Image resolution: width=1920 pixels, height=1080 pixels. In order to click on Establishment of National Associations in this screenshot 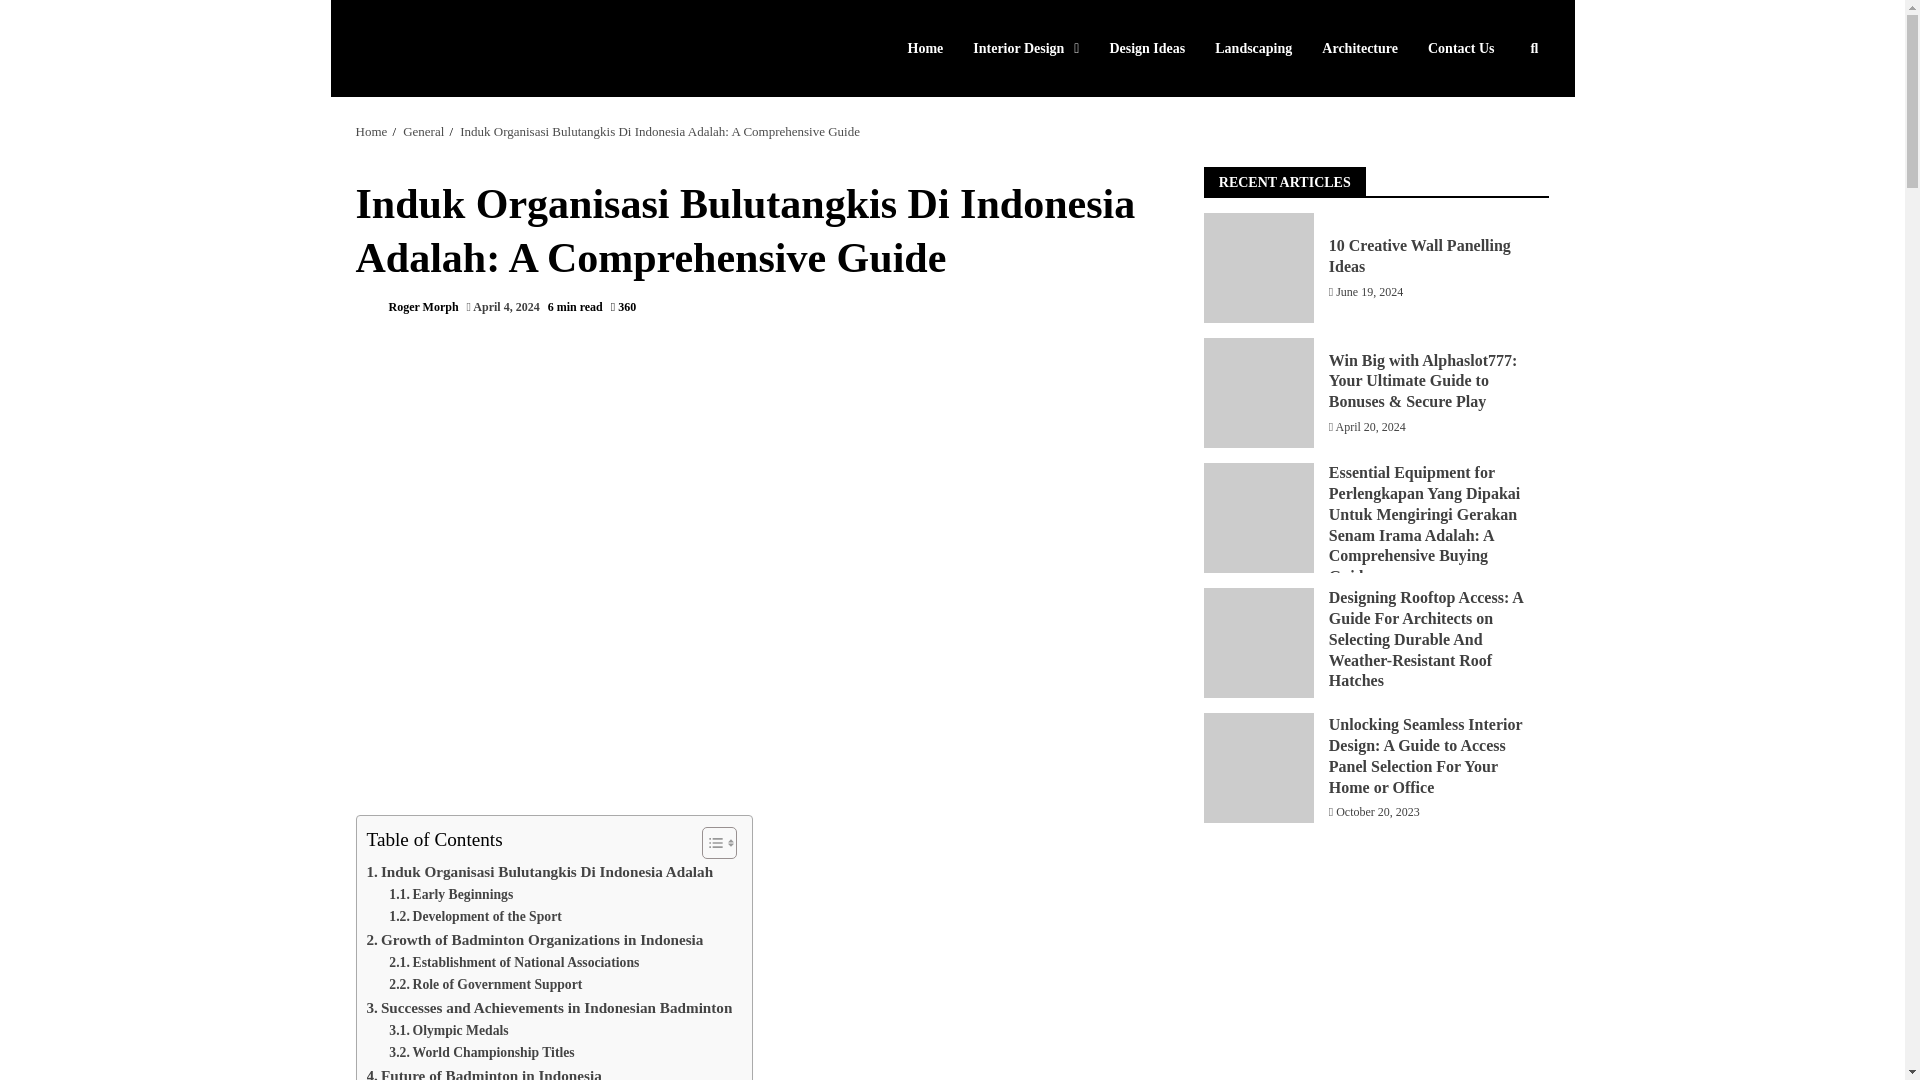, I will do `click(514, 962)`.